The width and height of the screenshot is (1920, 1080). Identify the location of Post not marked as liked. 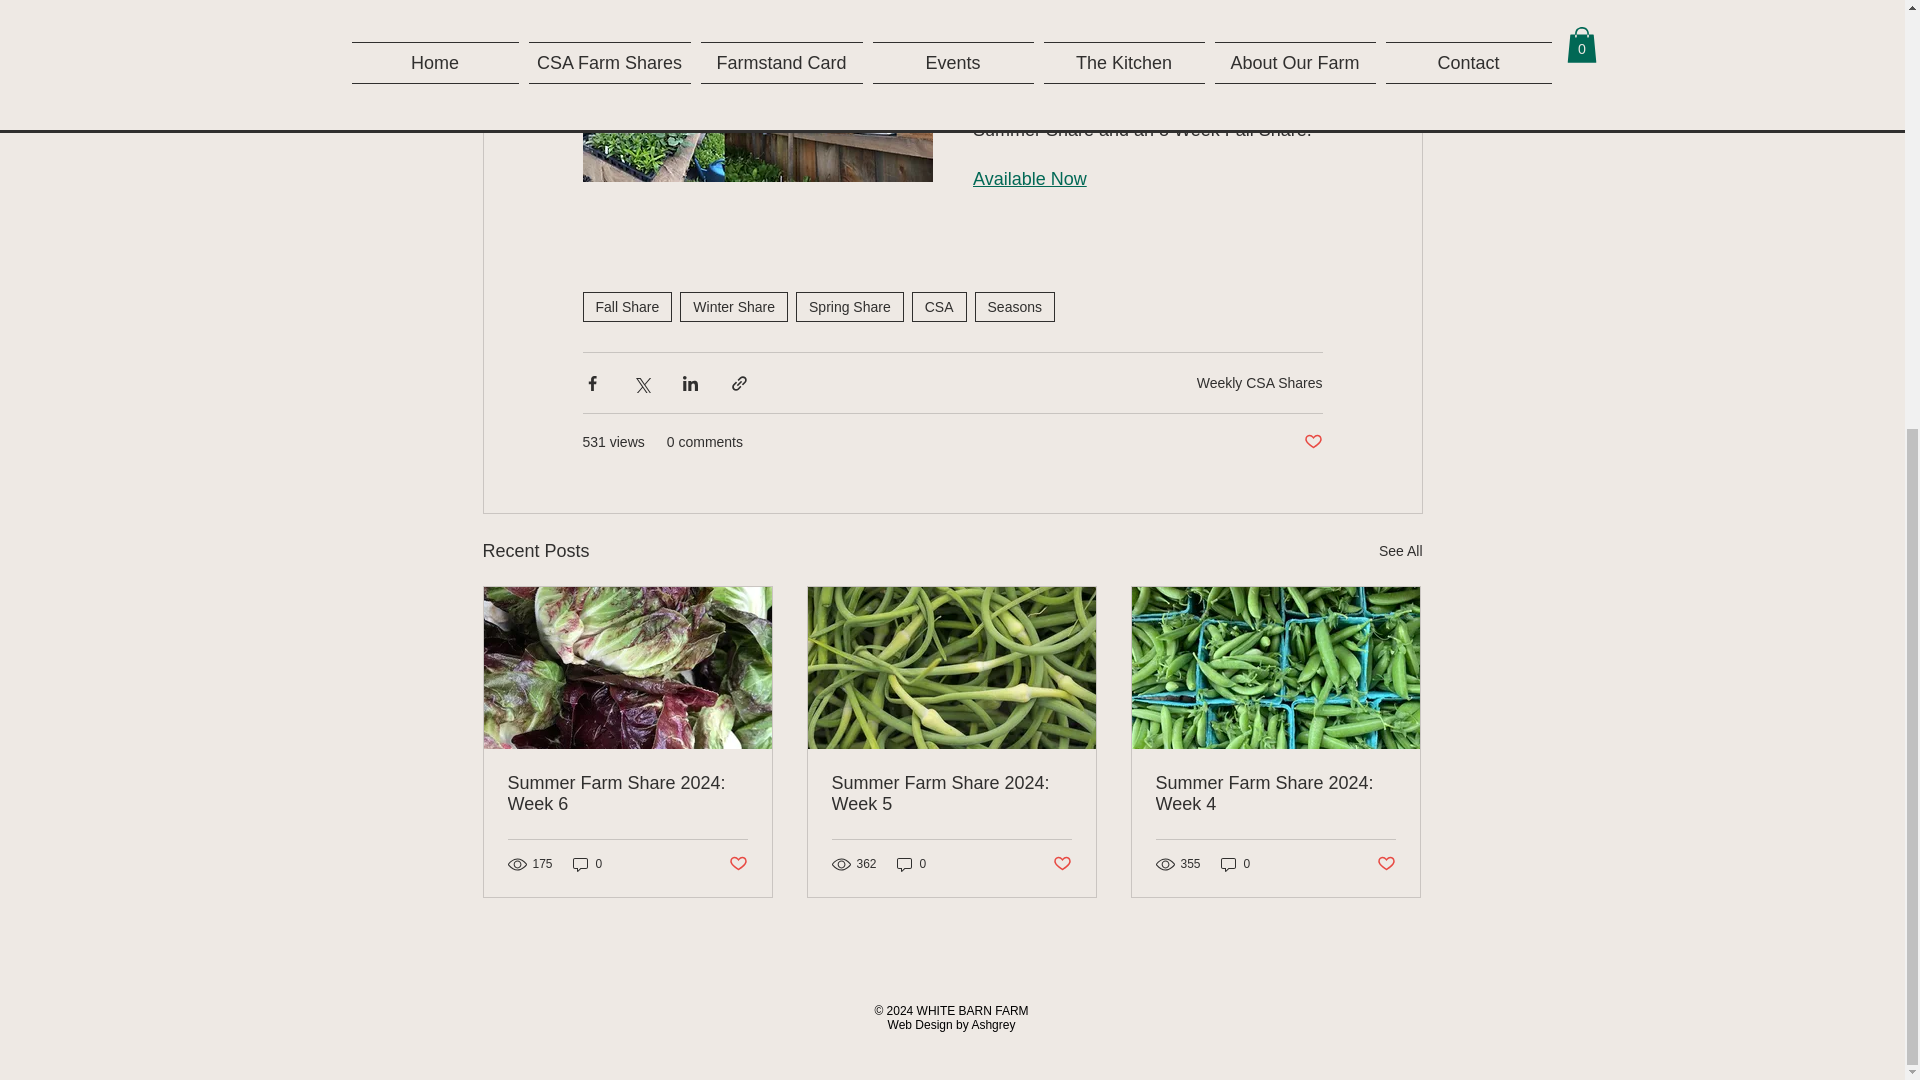
(1312, 442).